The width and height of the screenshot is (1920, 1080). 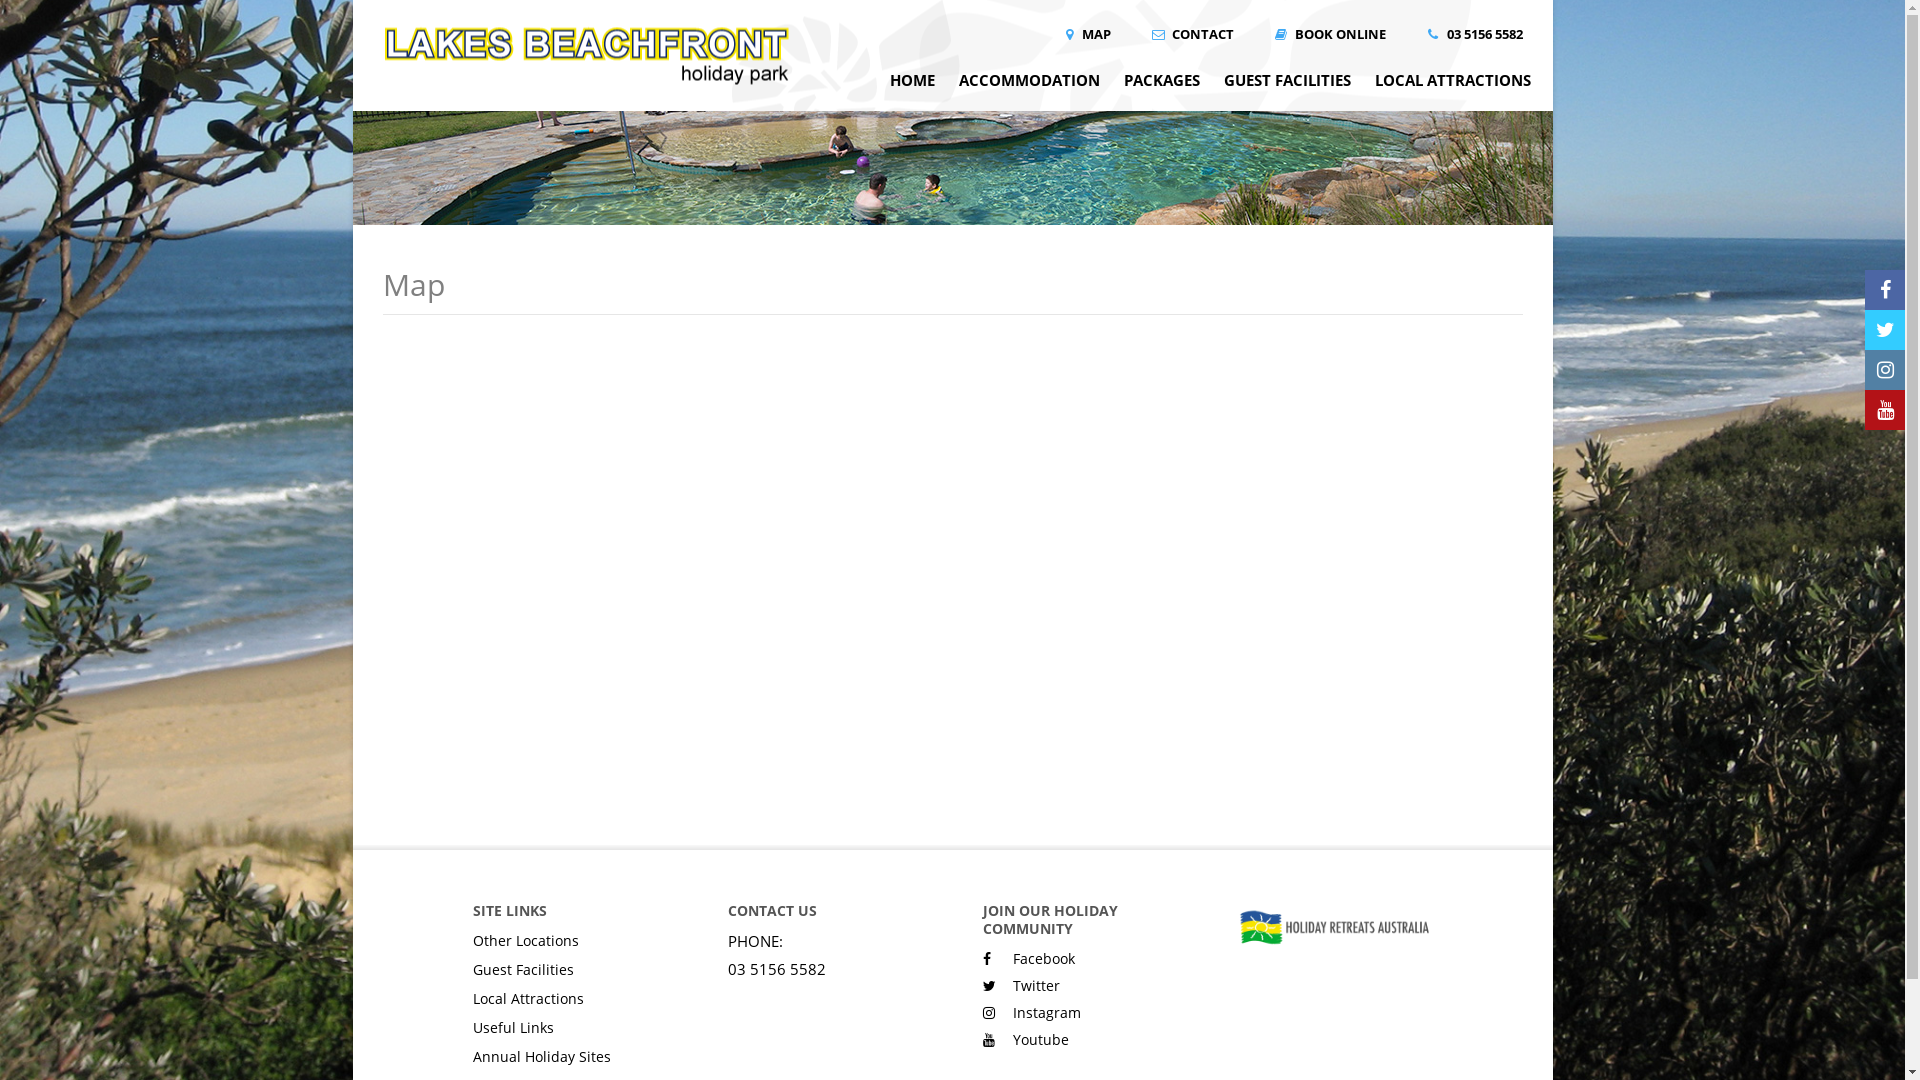 I want to click on Useful Links, so click(x=570, y=1027).